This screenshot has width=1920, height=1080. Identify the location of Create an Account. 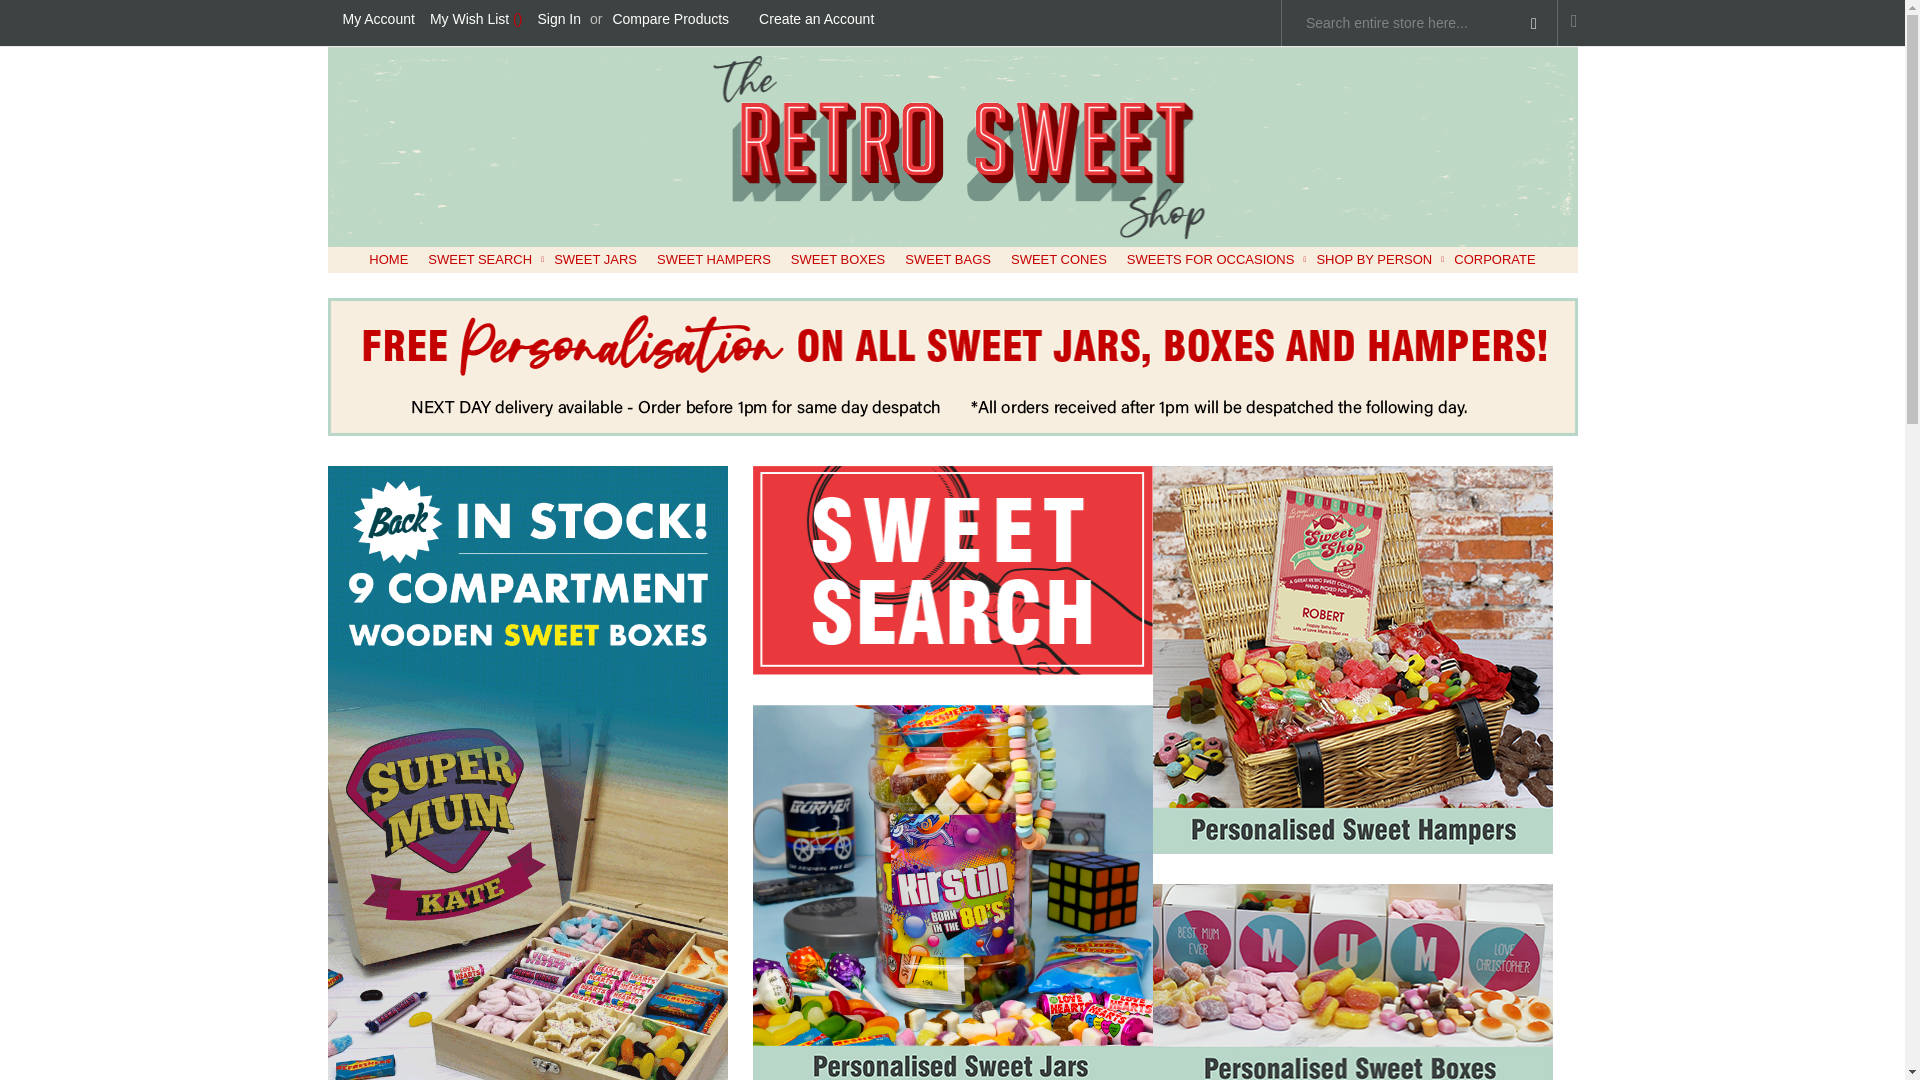
(816, 20).